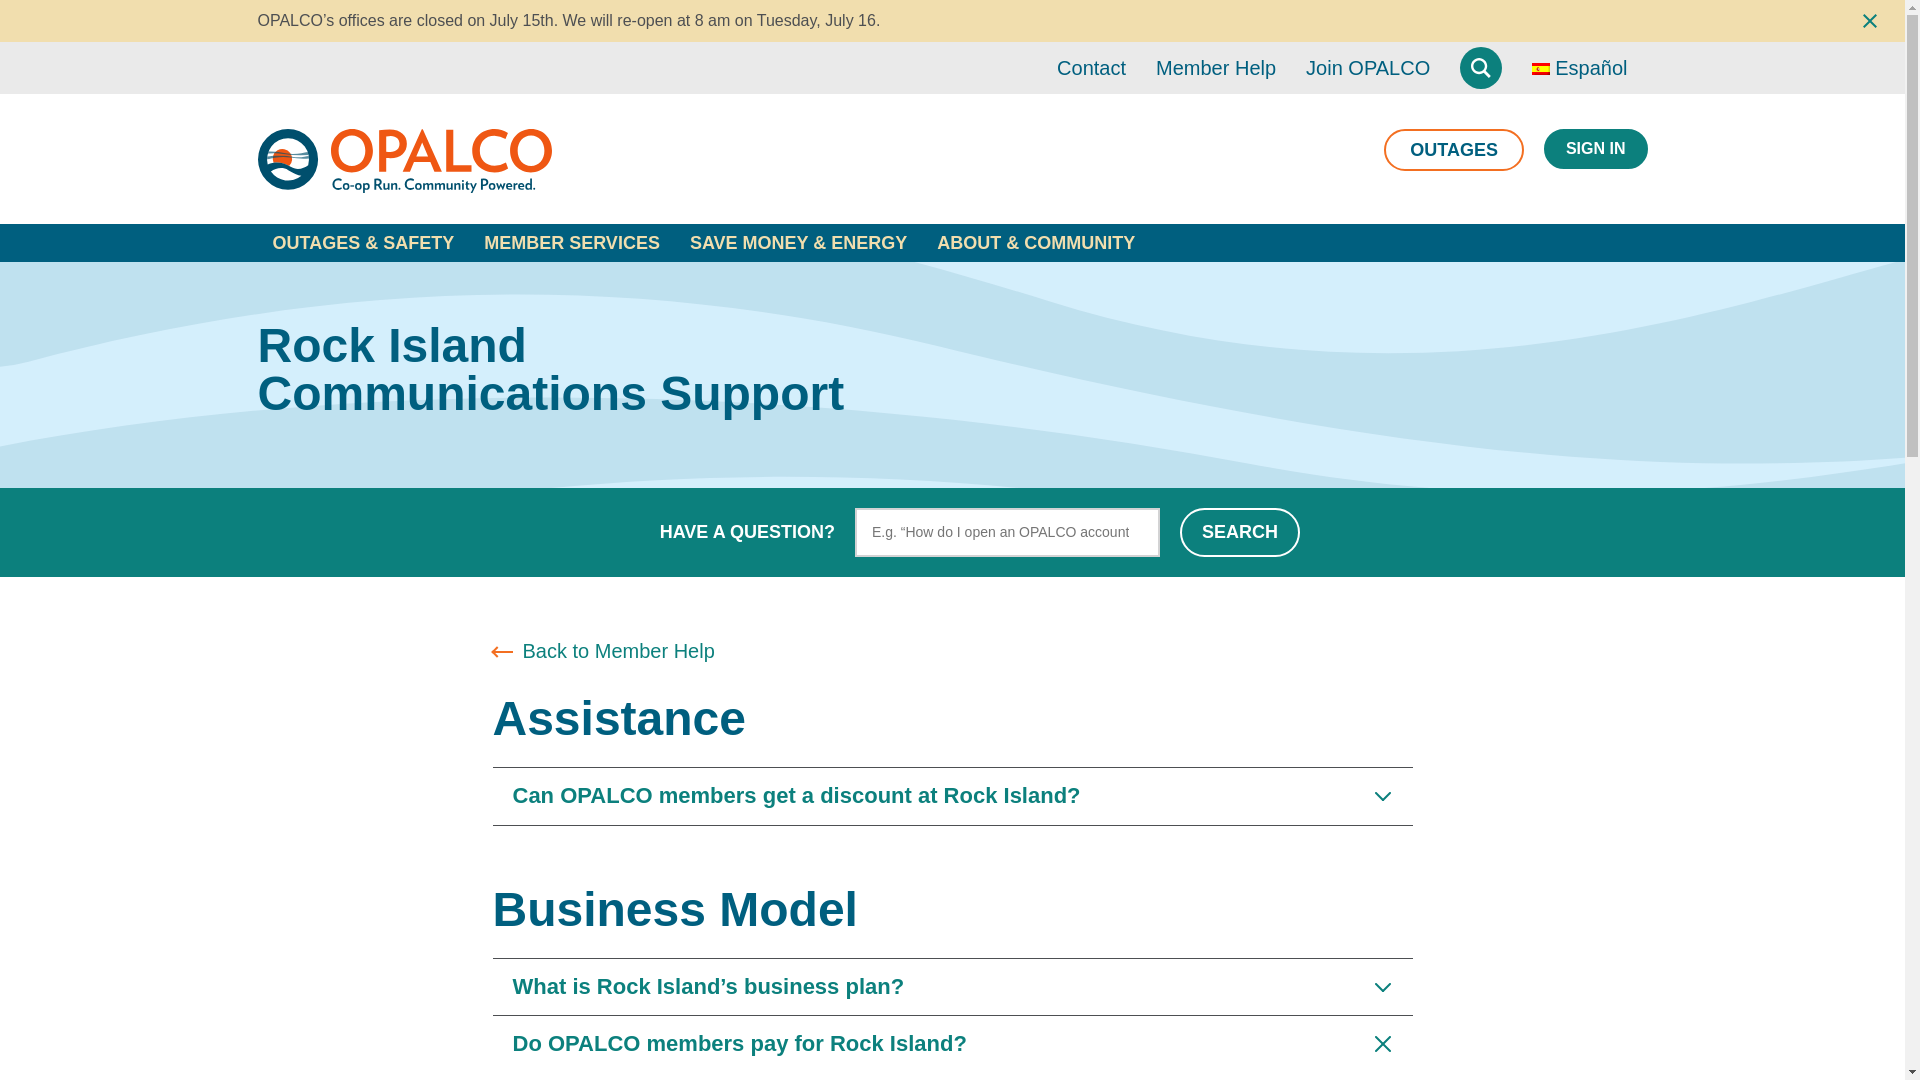  Describe the element at coordinates (652, 276) in the screenshot. I see `SOLAR` at that location.